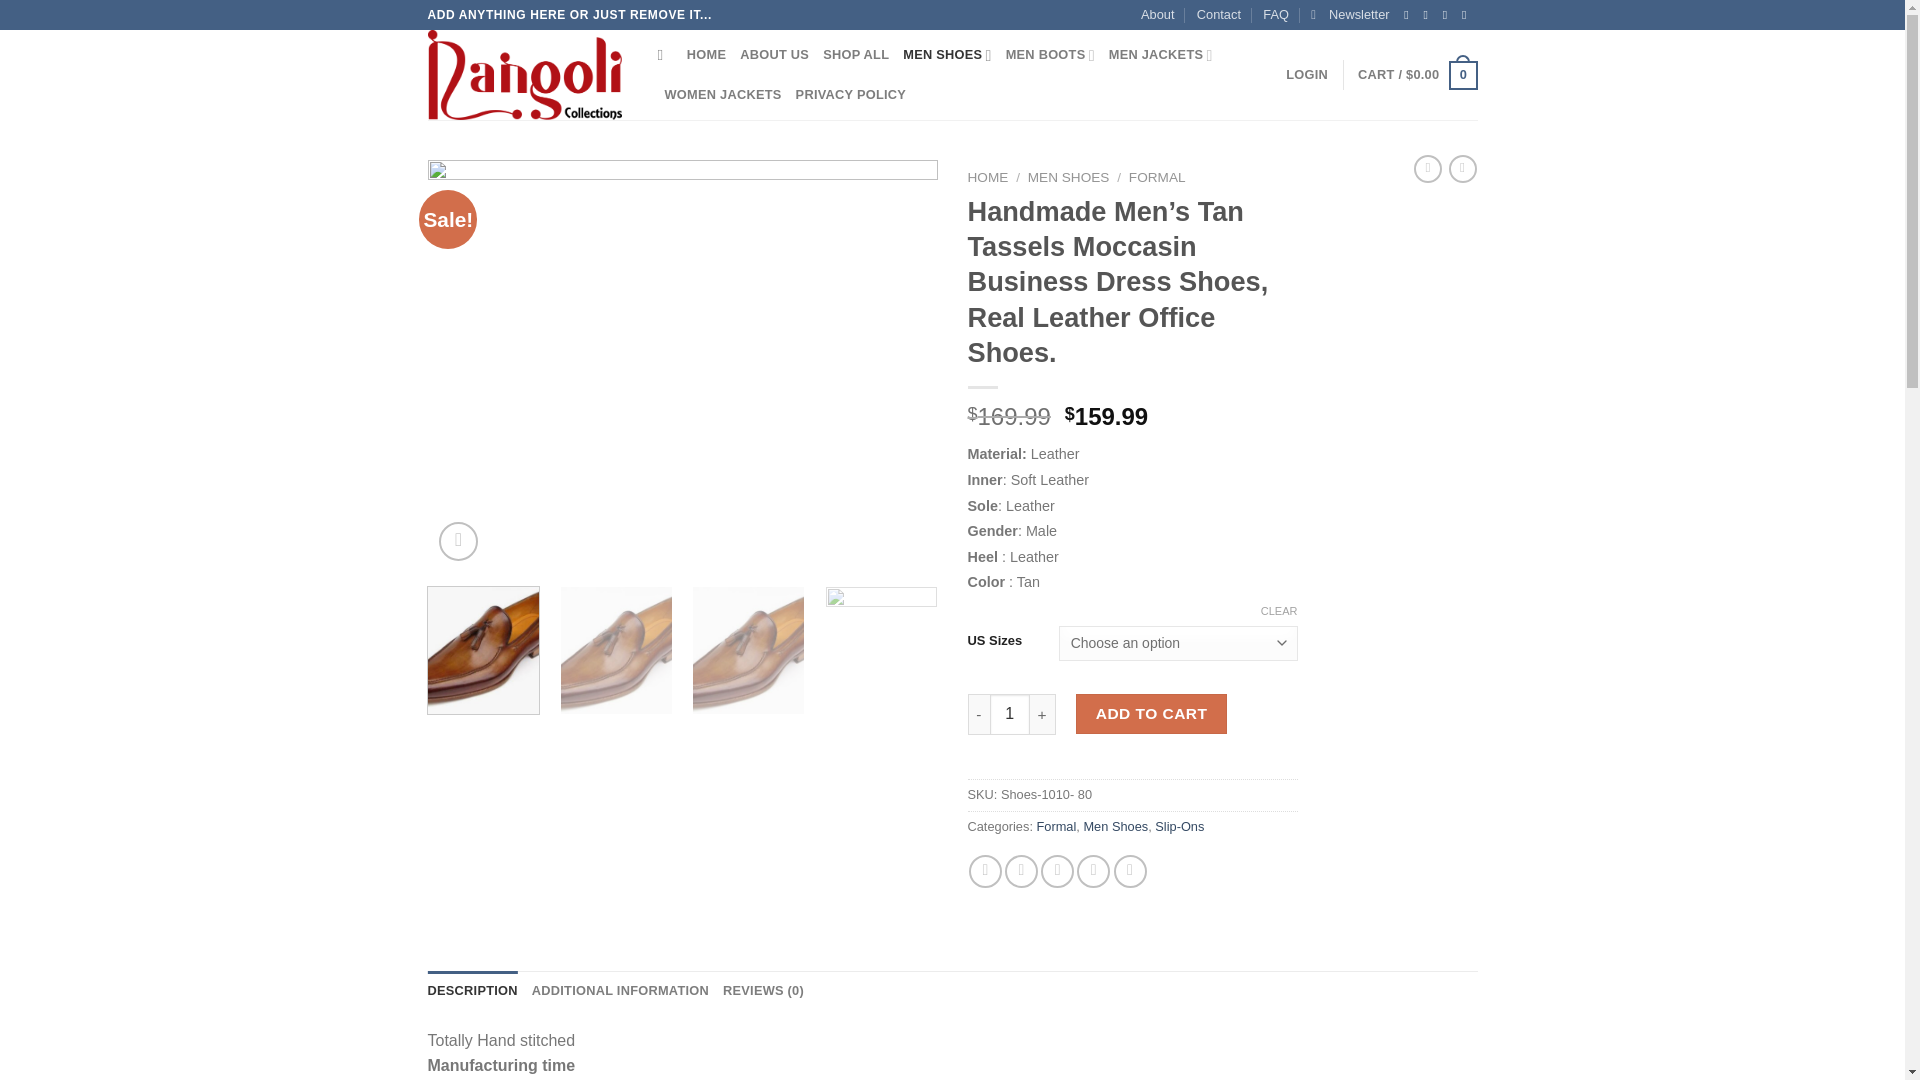 The image size is (1920, 1080). Describe the element at coordinates (1416, 75) in the screenshot. I see `Cart` at that location.